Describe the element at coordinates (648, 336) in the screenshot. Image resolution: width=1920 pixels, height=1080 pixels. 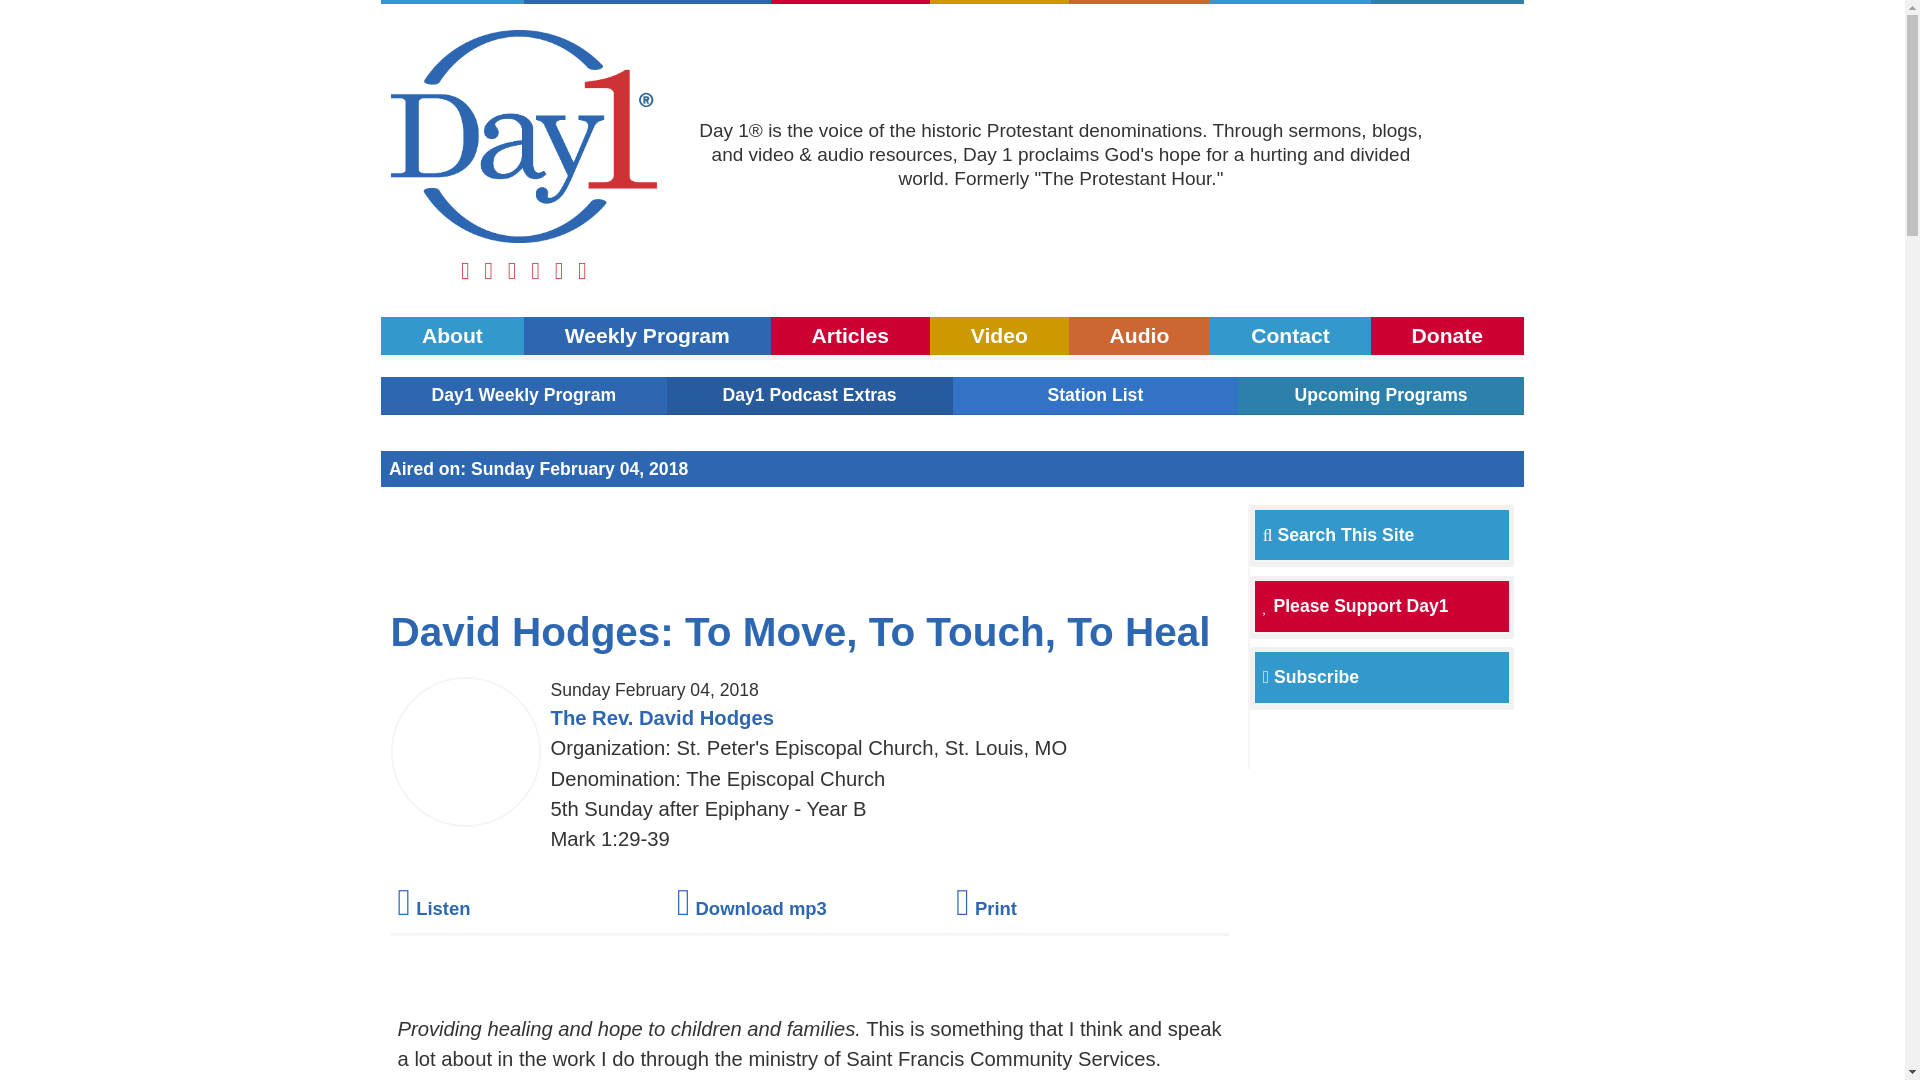
I see `Weekly Program` at that location.